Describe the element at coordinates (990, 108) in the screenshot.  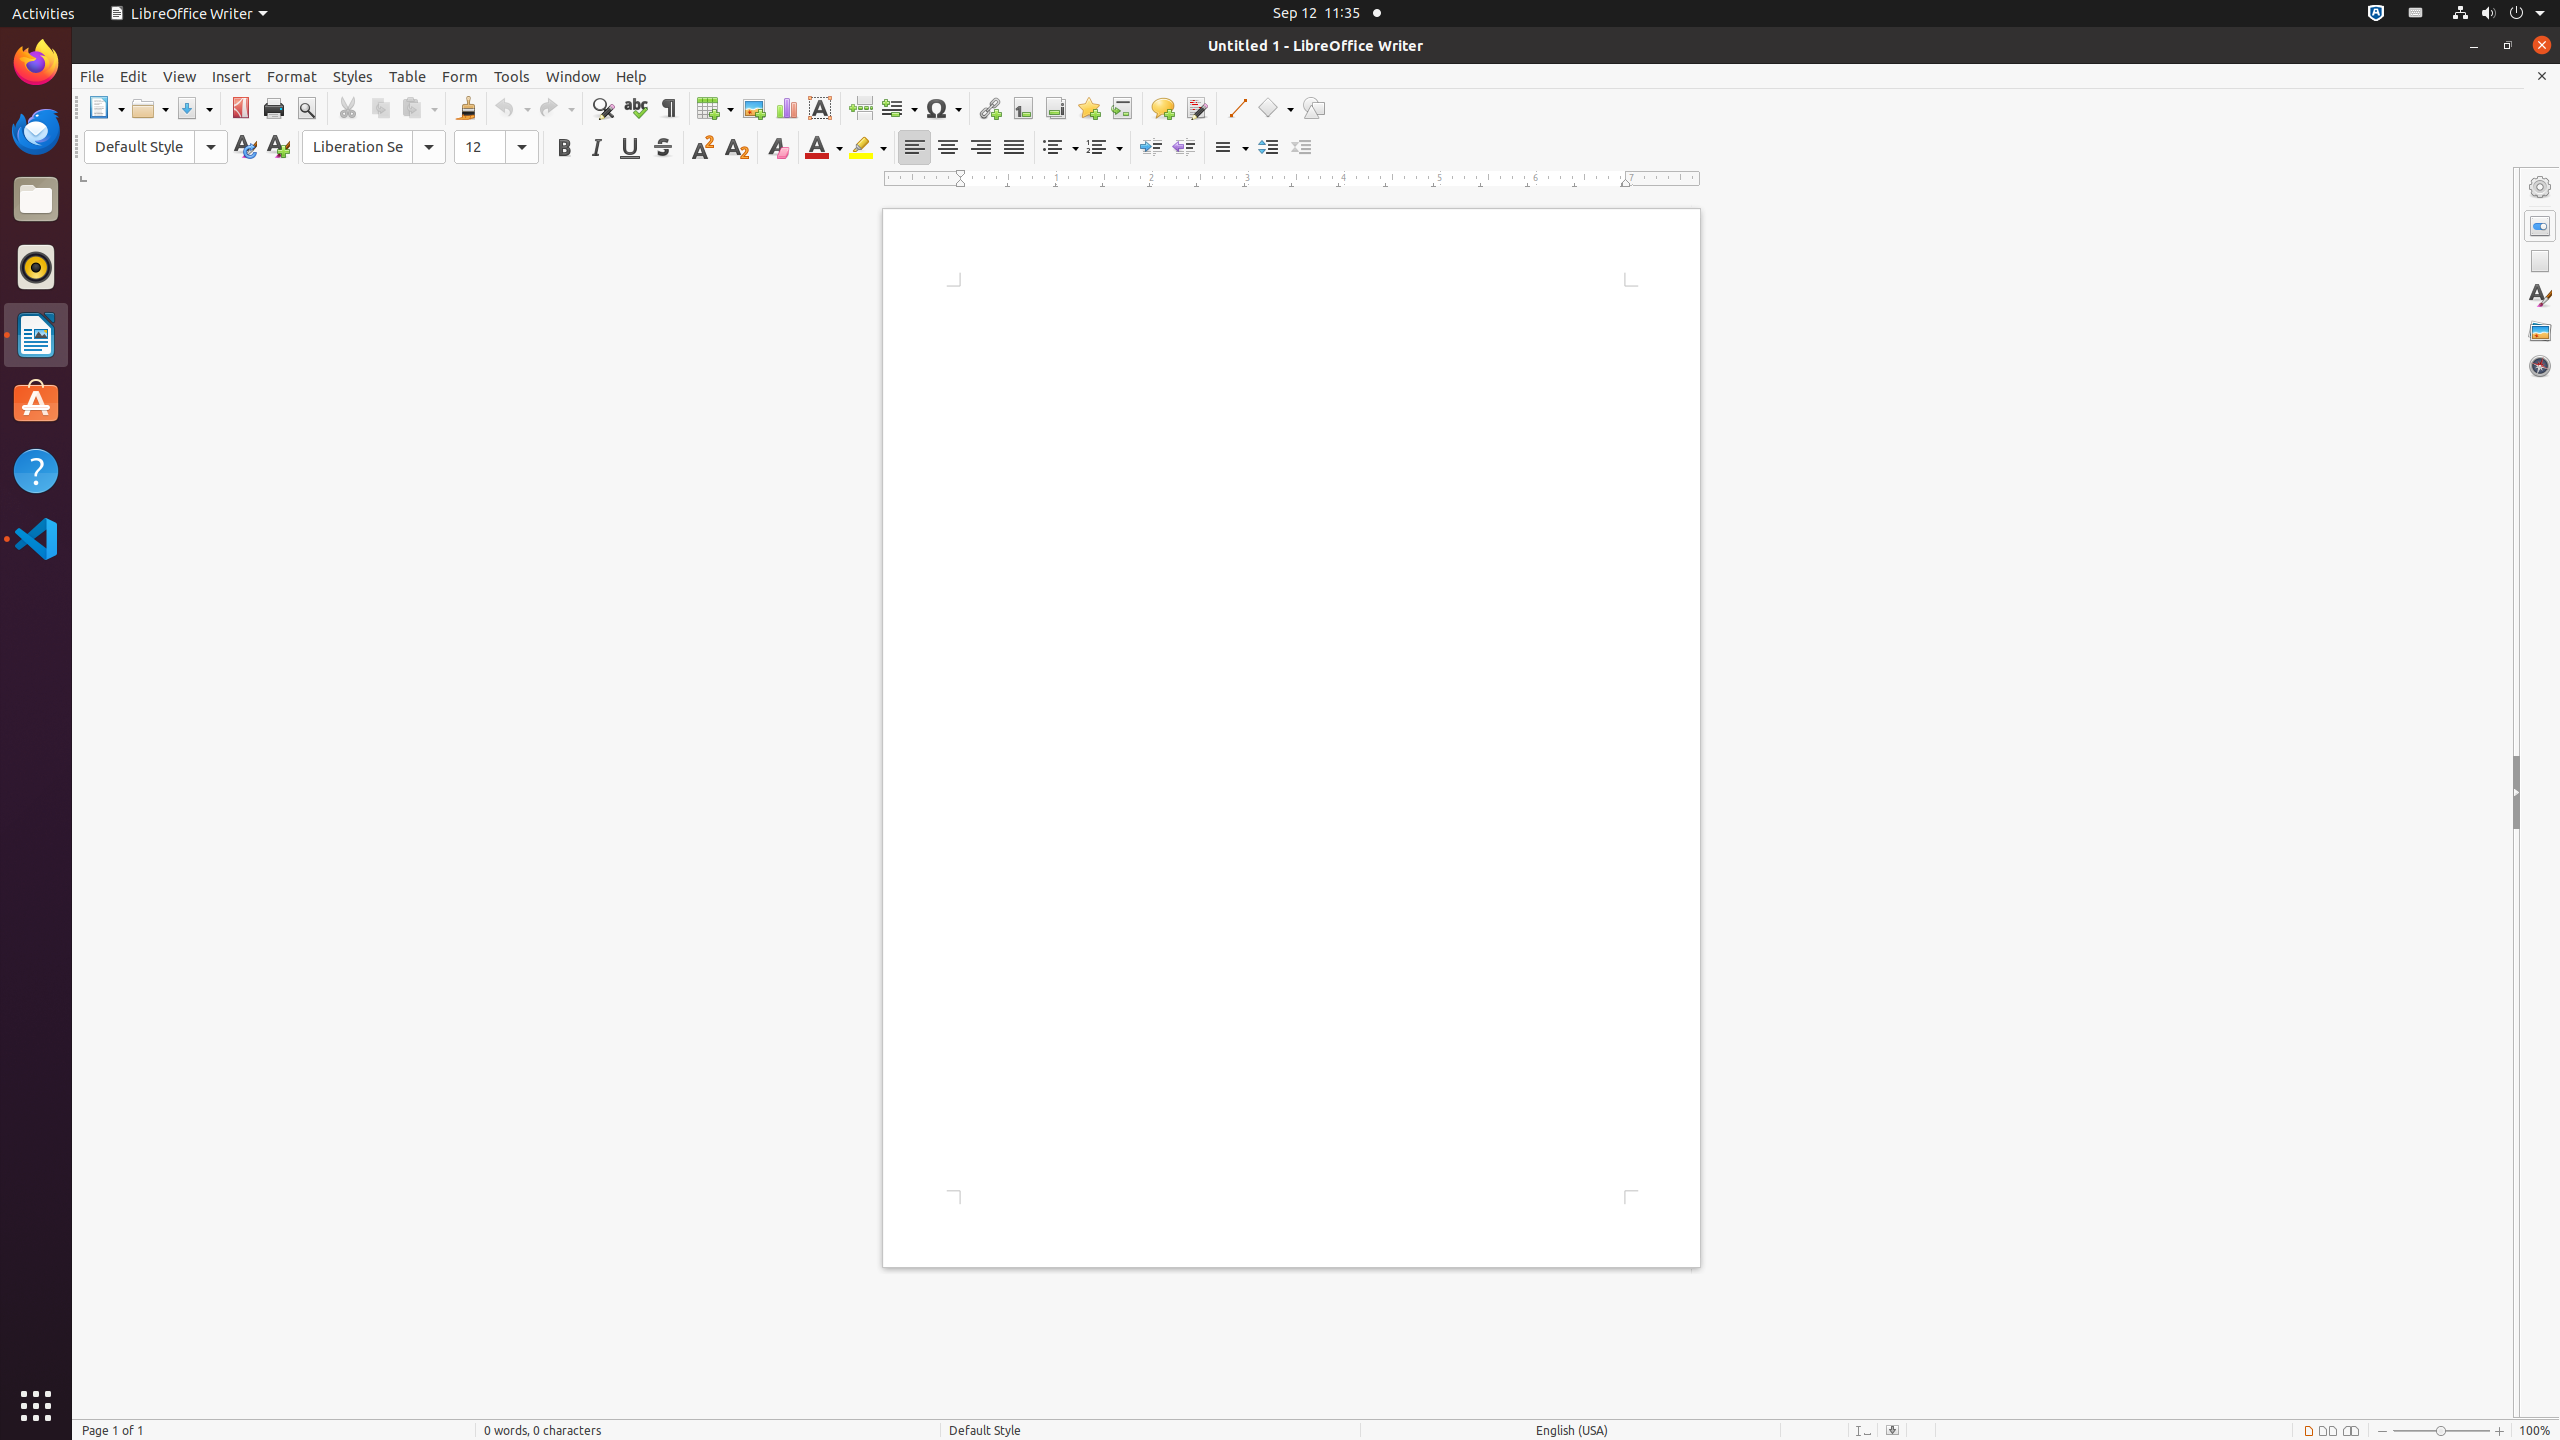
I see `Hyperlink` at that location.